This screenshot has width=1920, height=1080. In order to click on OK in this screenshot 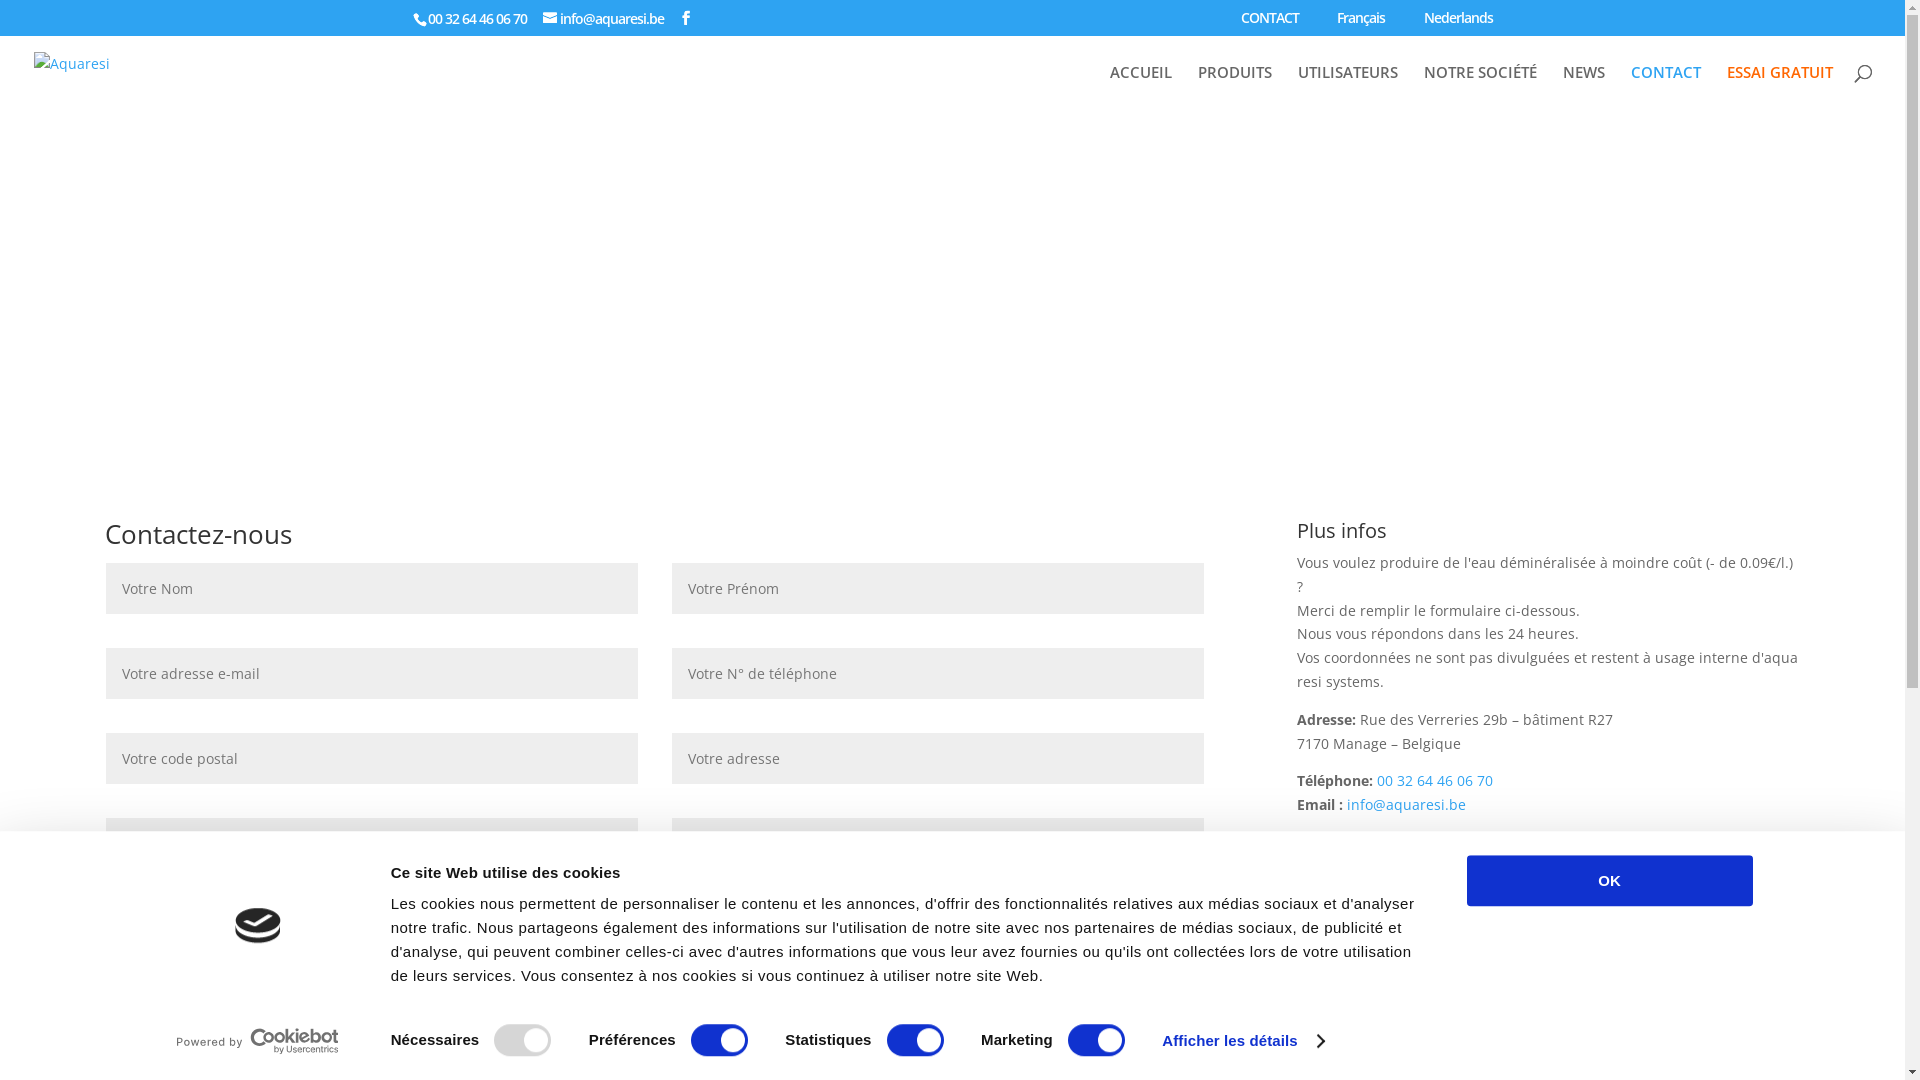, I will do `click(1609, 880)`.